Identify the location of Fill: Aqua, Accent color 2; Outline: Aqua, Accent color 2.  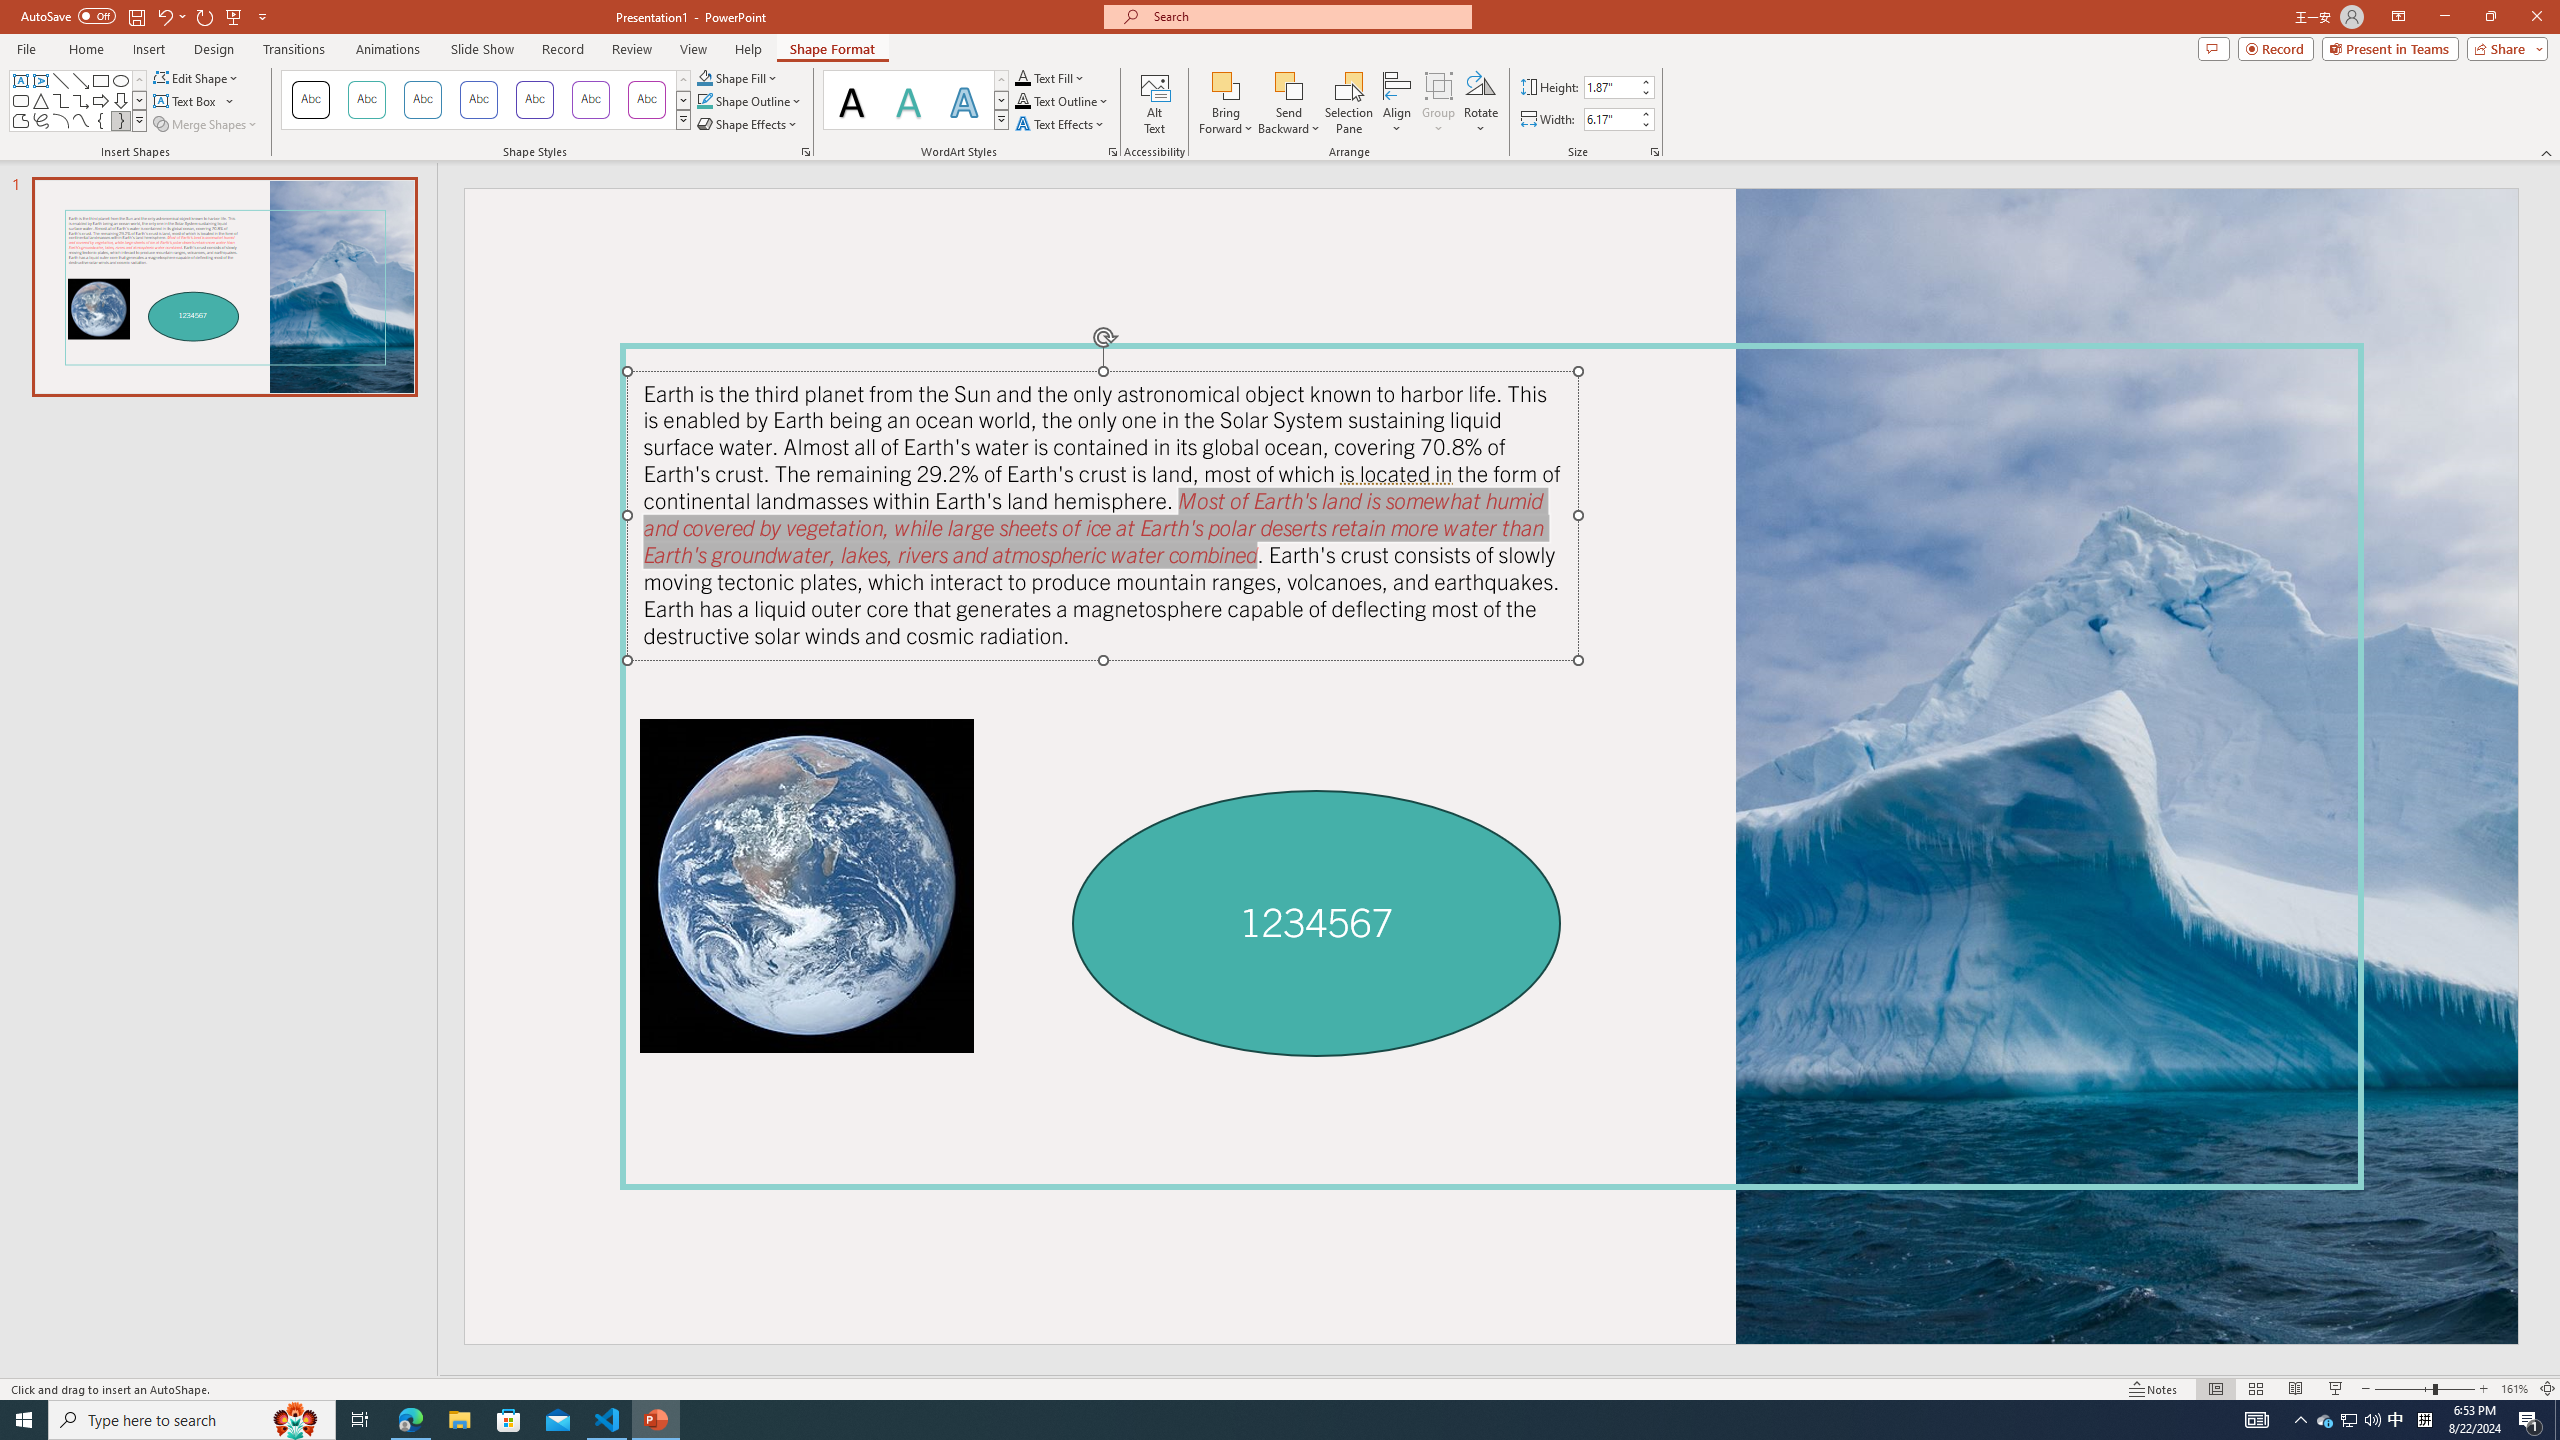
(964, 100).